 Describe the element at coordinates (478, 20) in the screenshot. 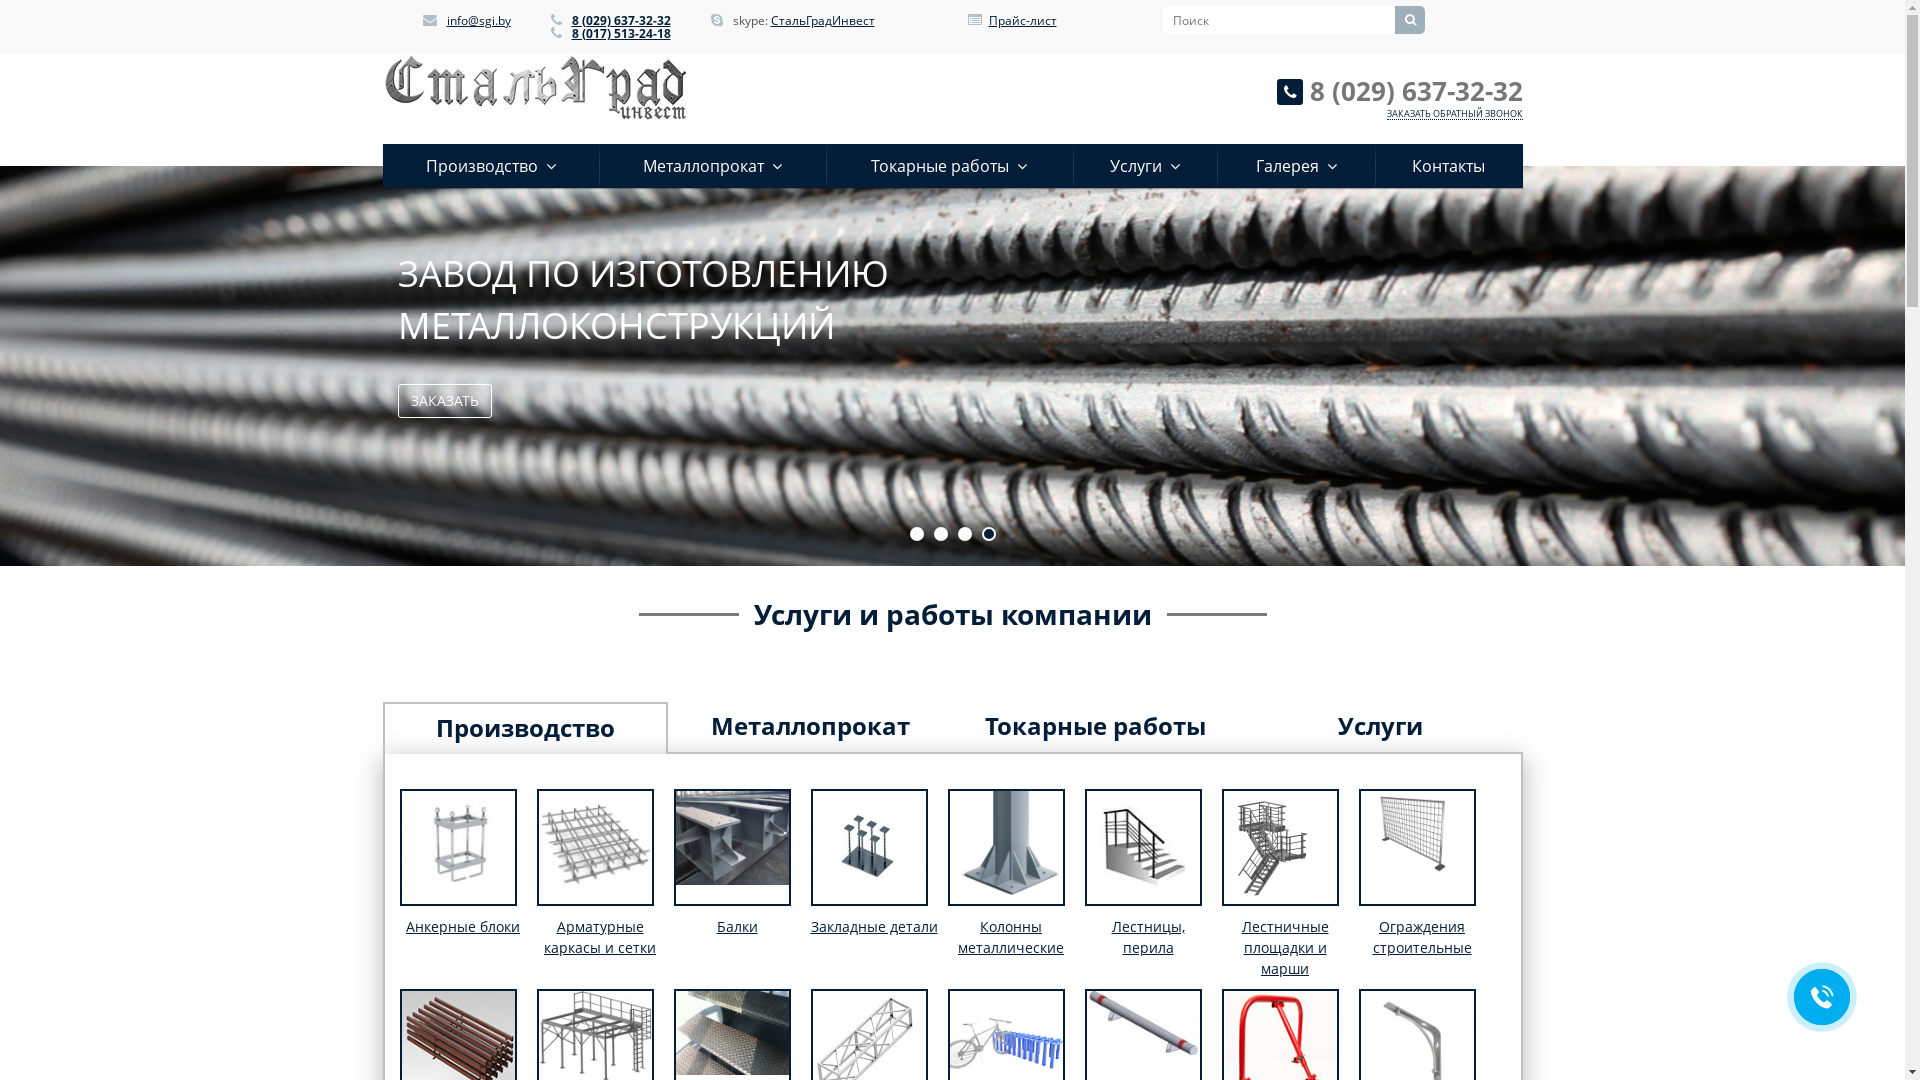

I see `info@sgi.by` at that location.